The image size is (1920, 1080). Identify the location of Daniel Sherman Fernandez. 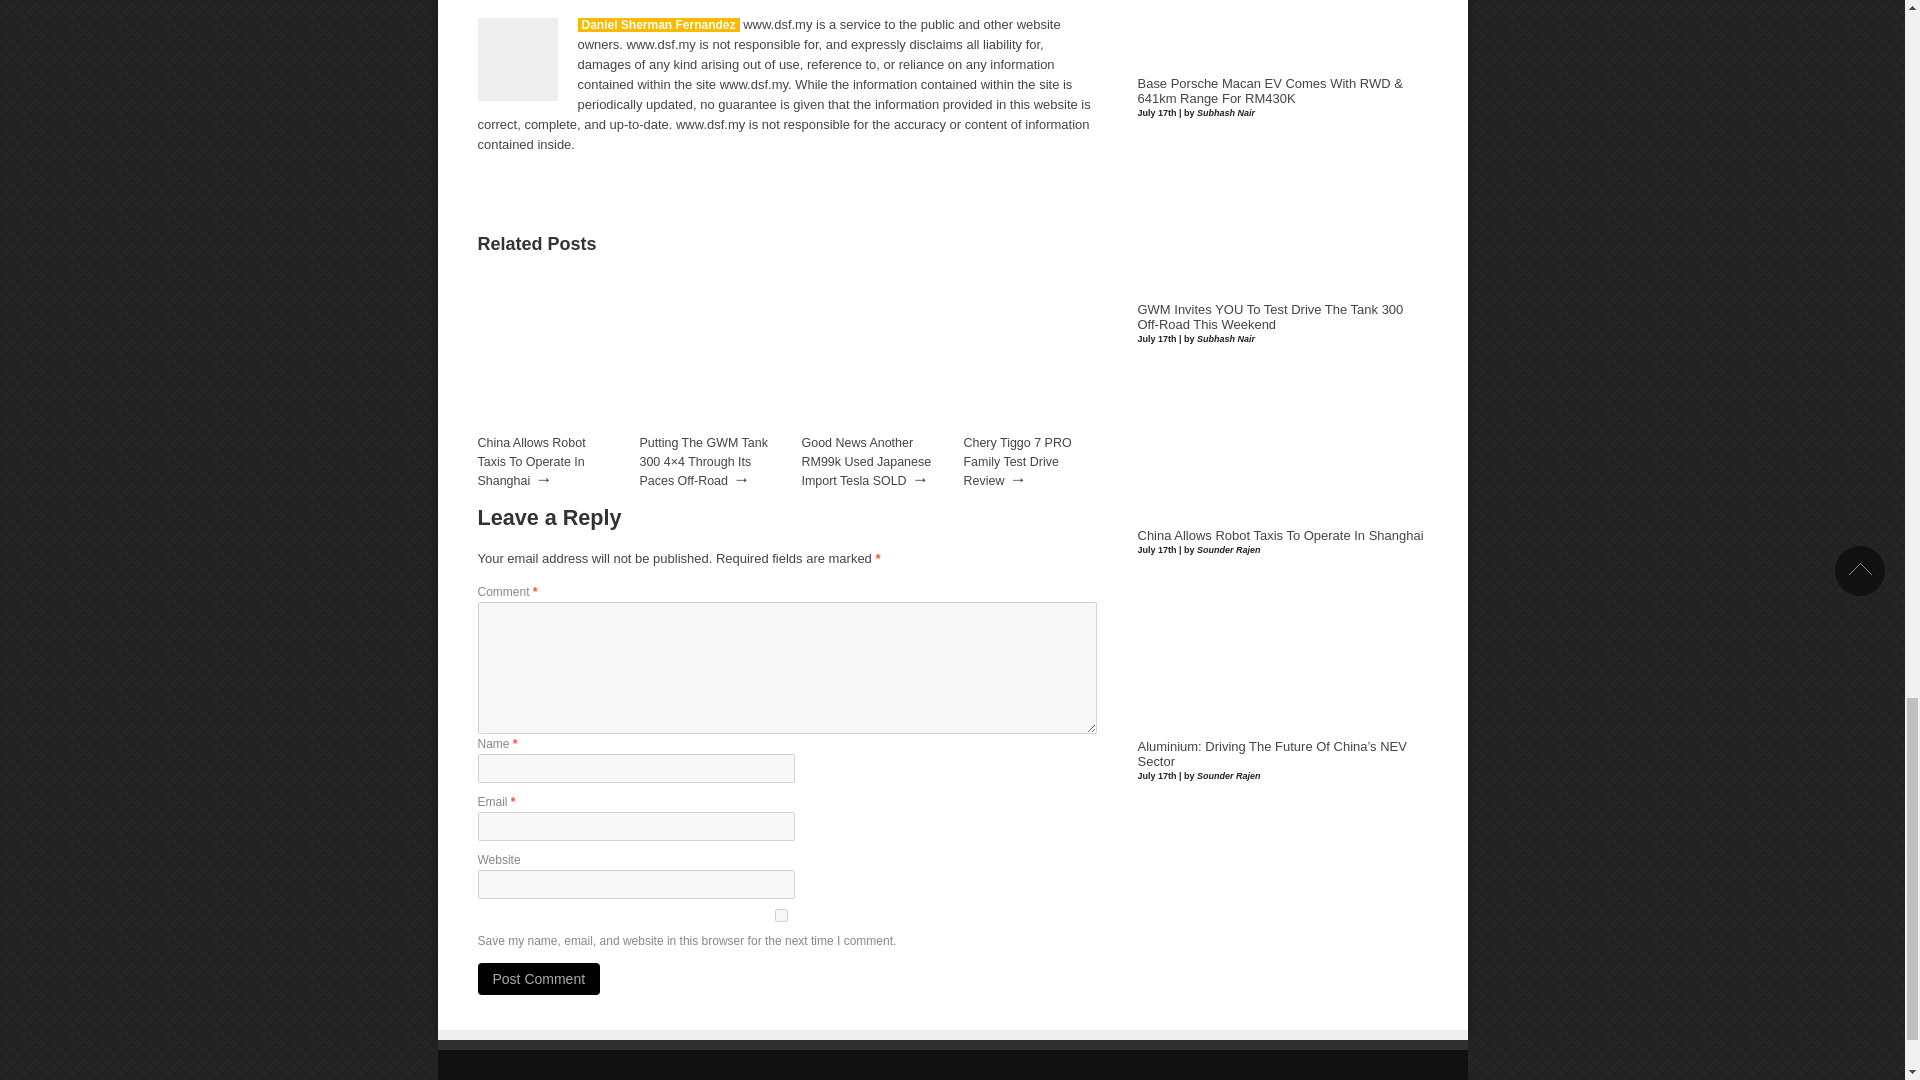
(658, 25).